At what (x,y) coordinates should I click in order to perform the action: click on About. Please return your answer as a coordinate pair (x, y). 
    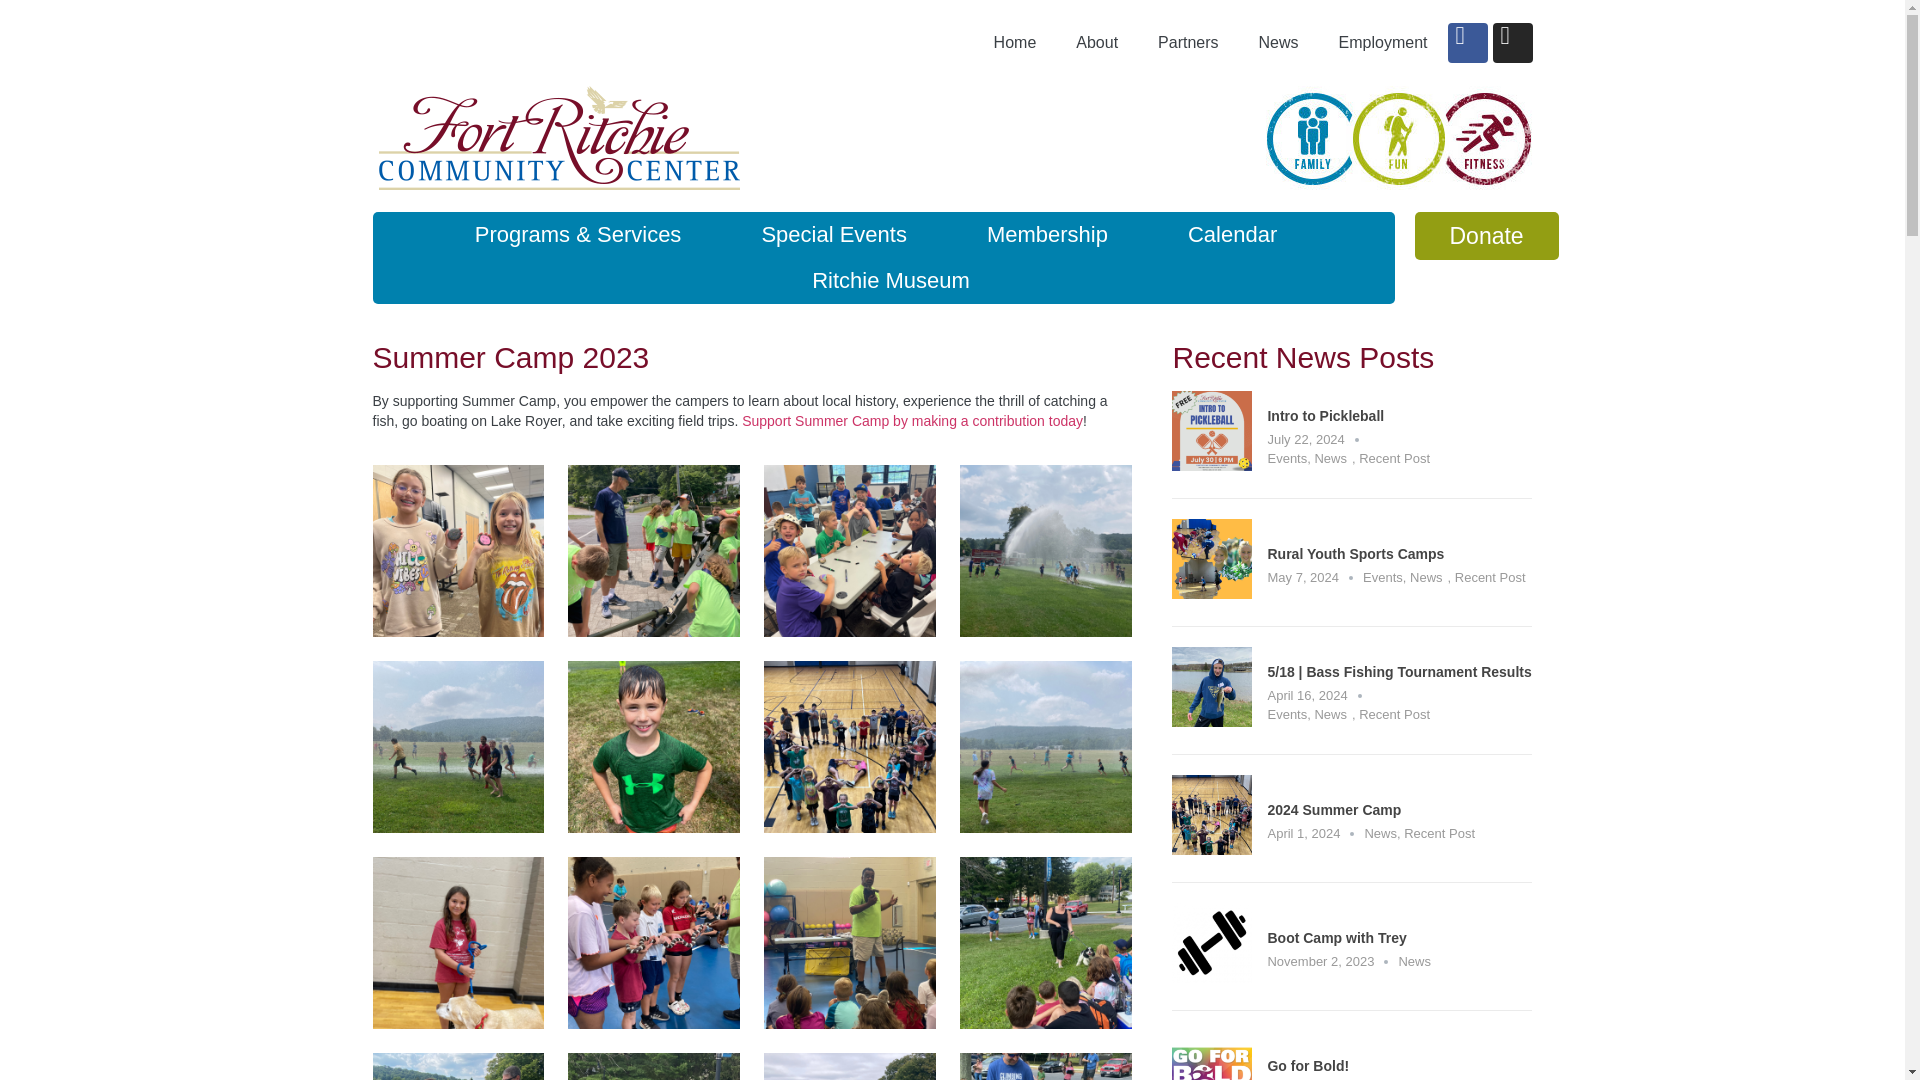
    Looking at the image, I should click on (1097, 42).